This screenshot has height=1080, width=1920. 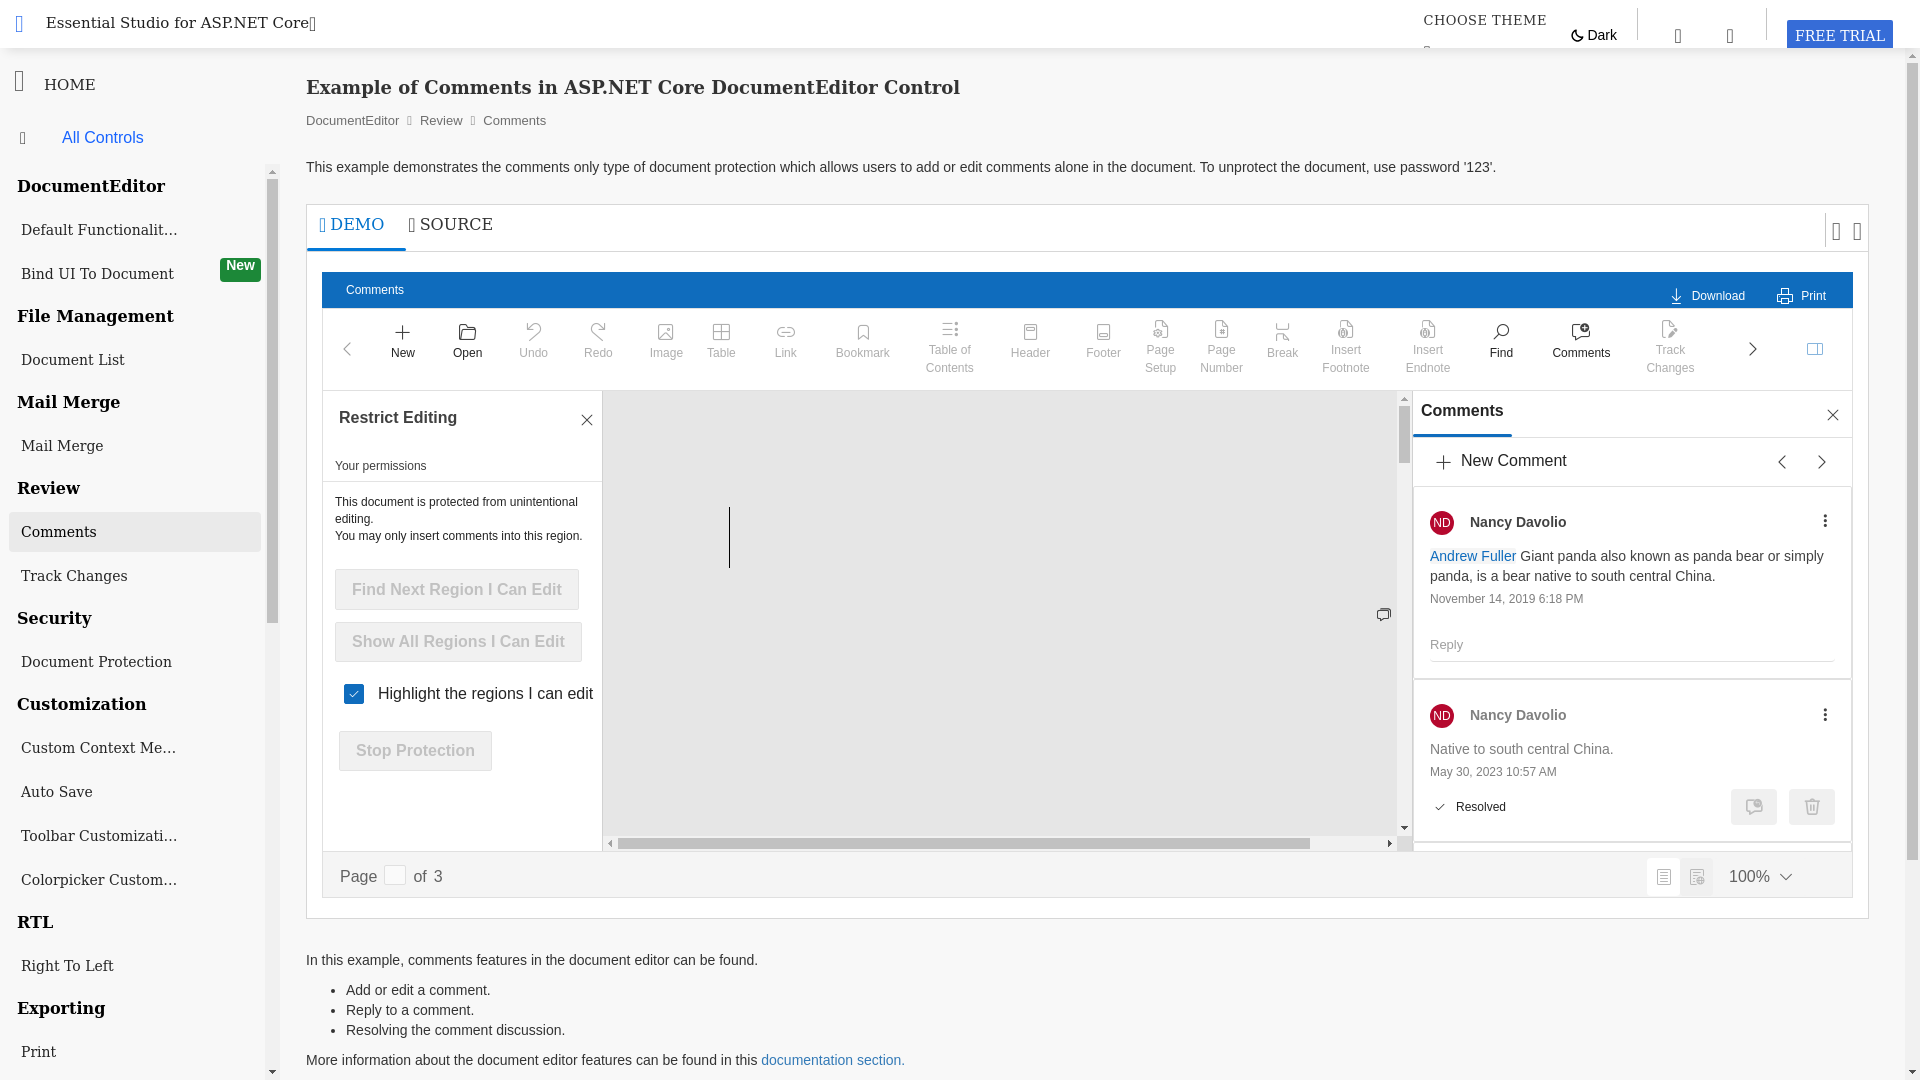 I want to click on Download this document., so click(x=862, y=349).